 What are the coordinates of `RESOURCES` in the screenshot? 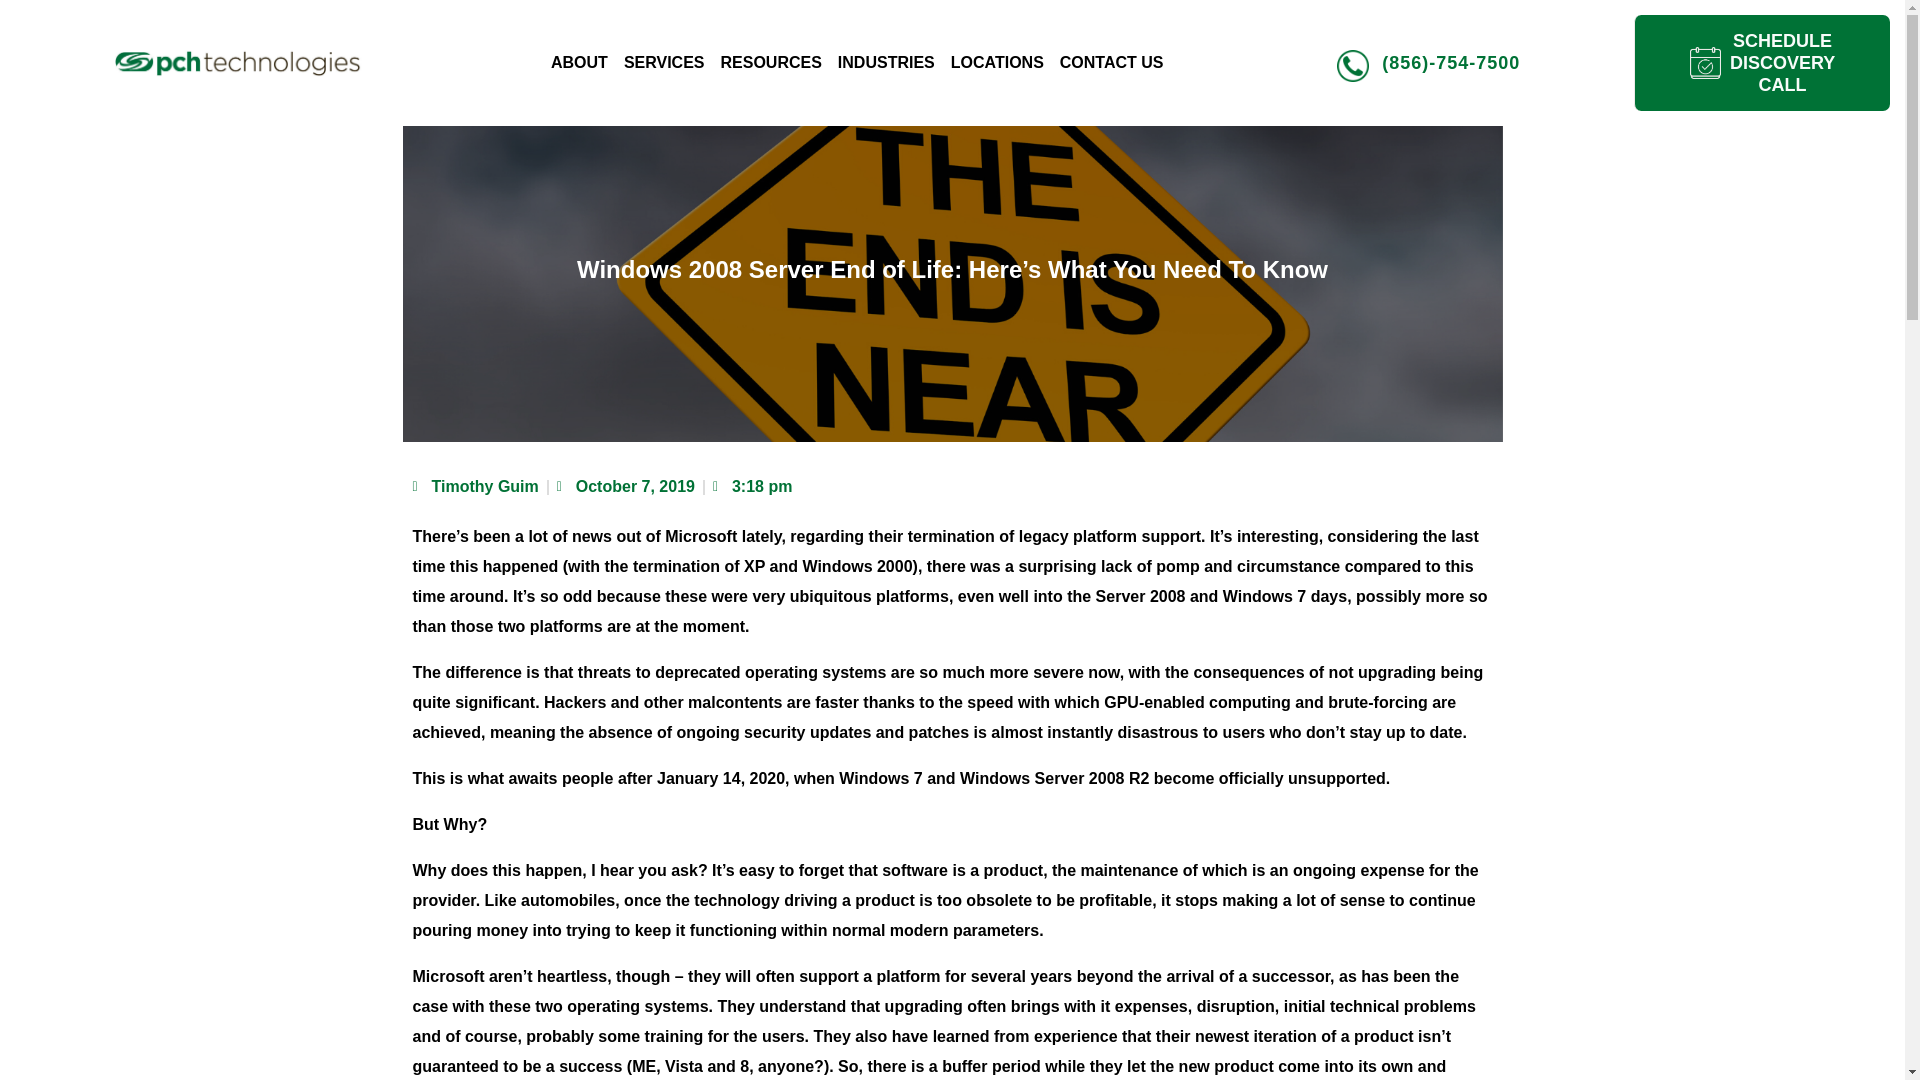 It's located at (770, 62).